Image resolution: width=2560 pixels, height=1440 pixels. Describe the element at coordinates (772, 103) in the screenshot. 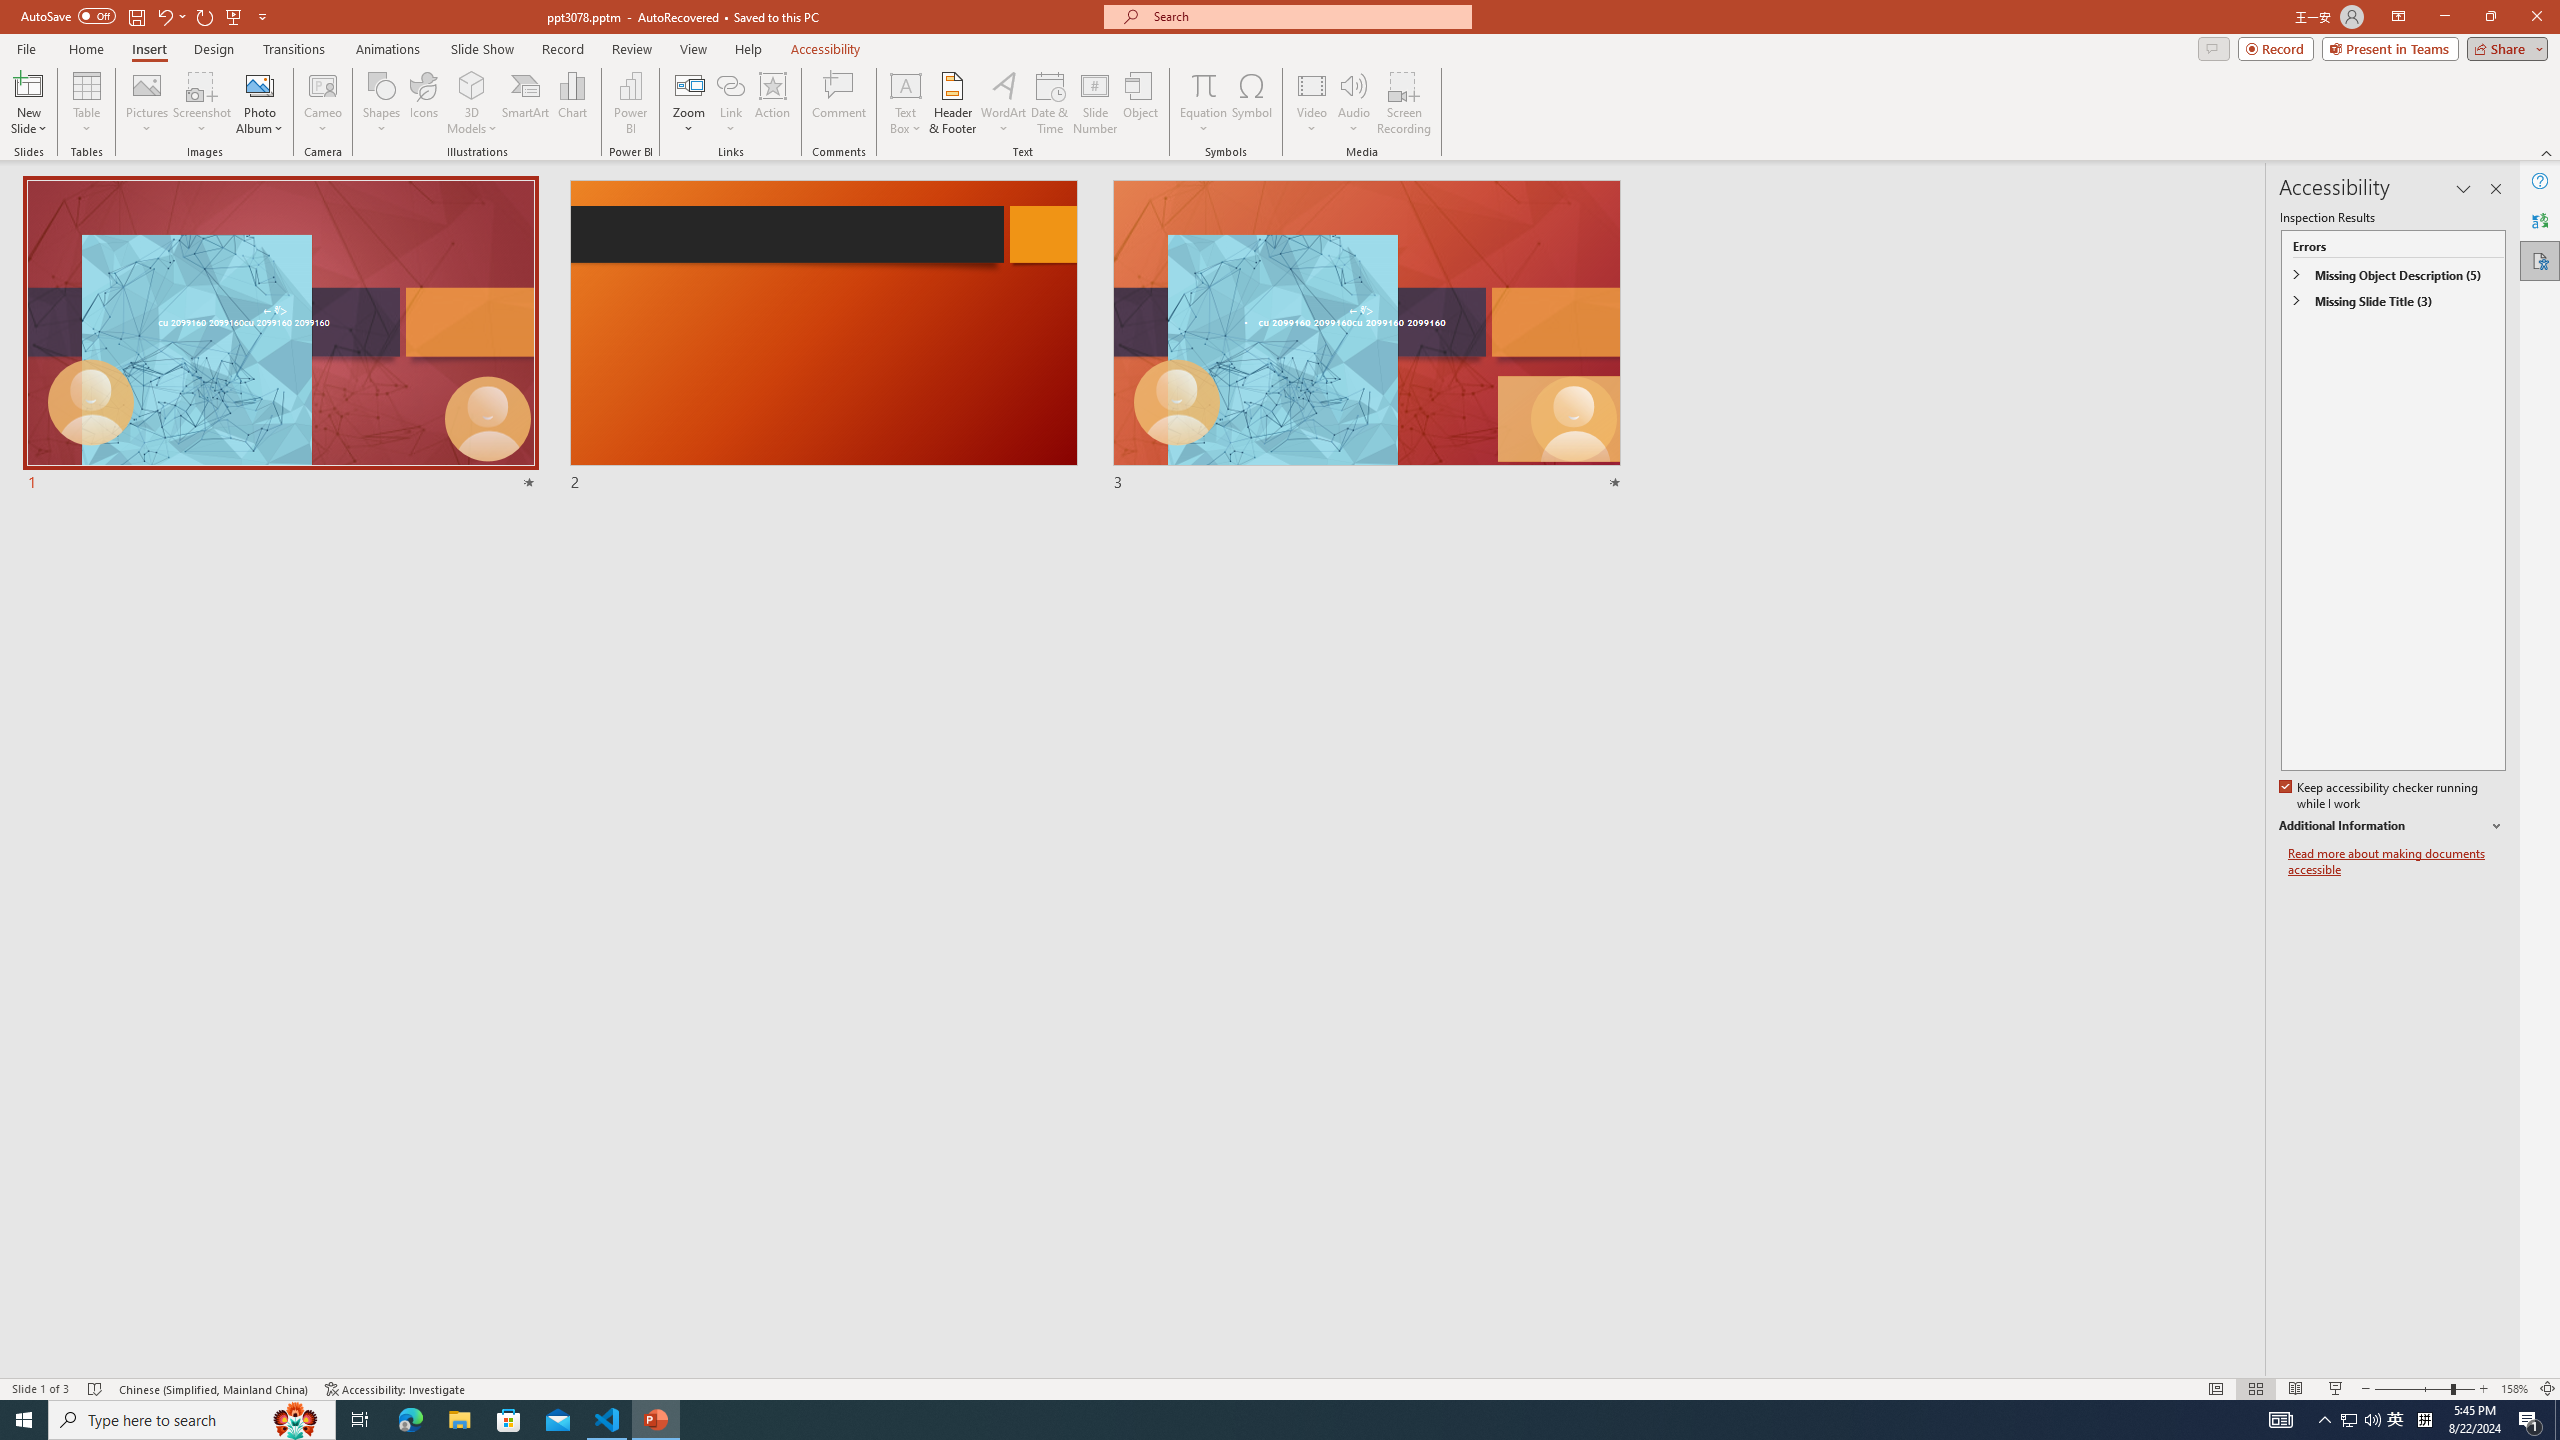

I see `Action` at that location.